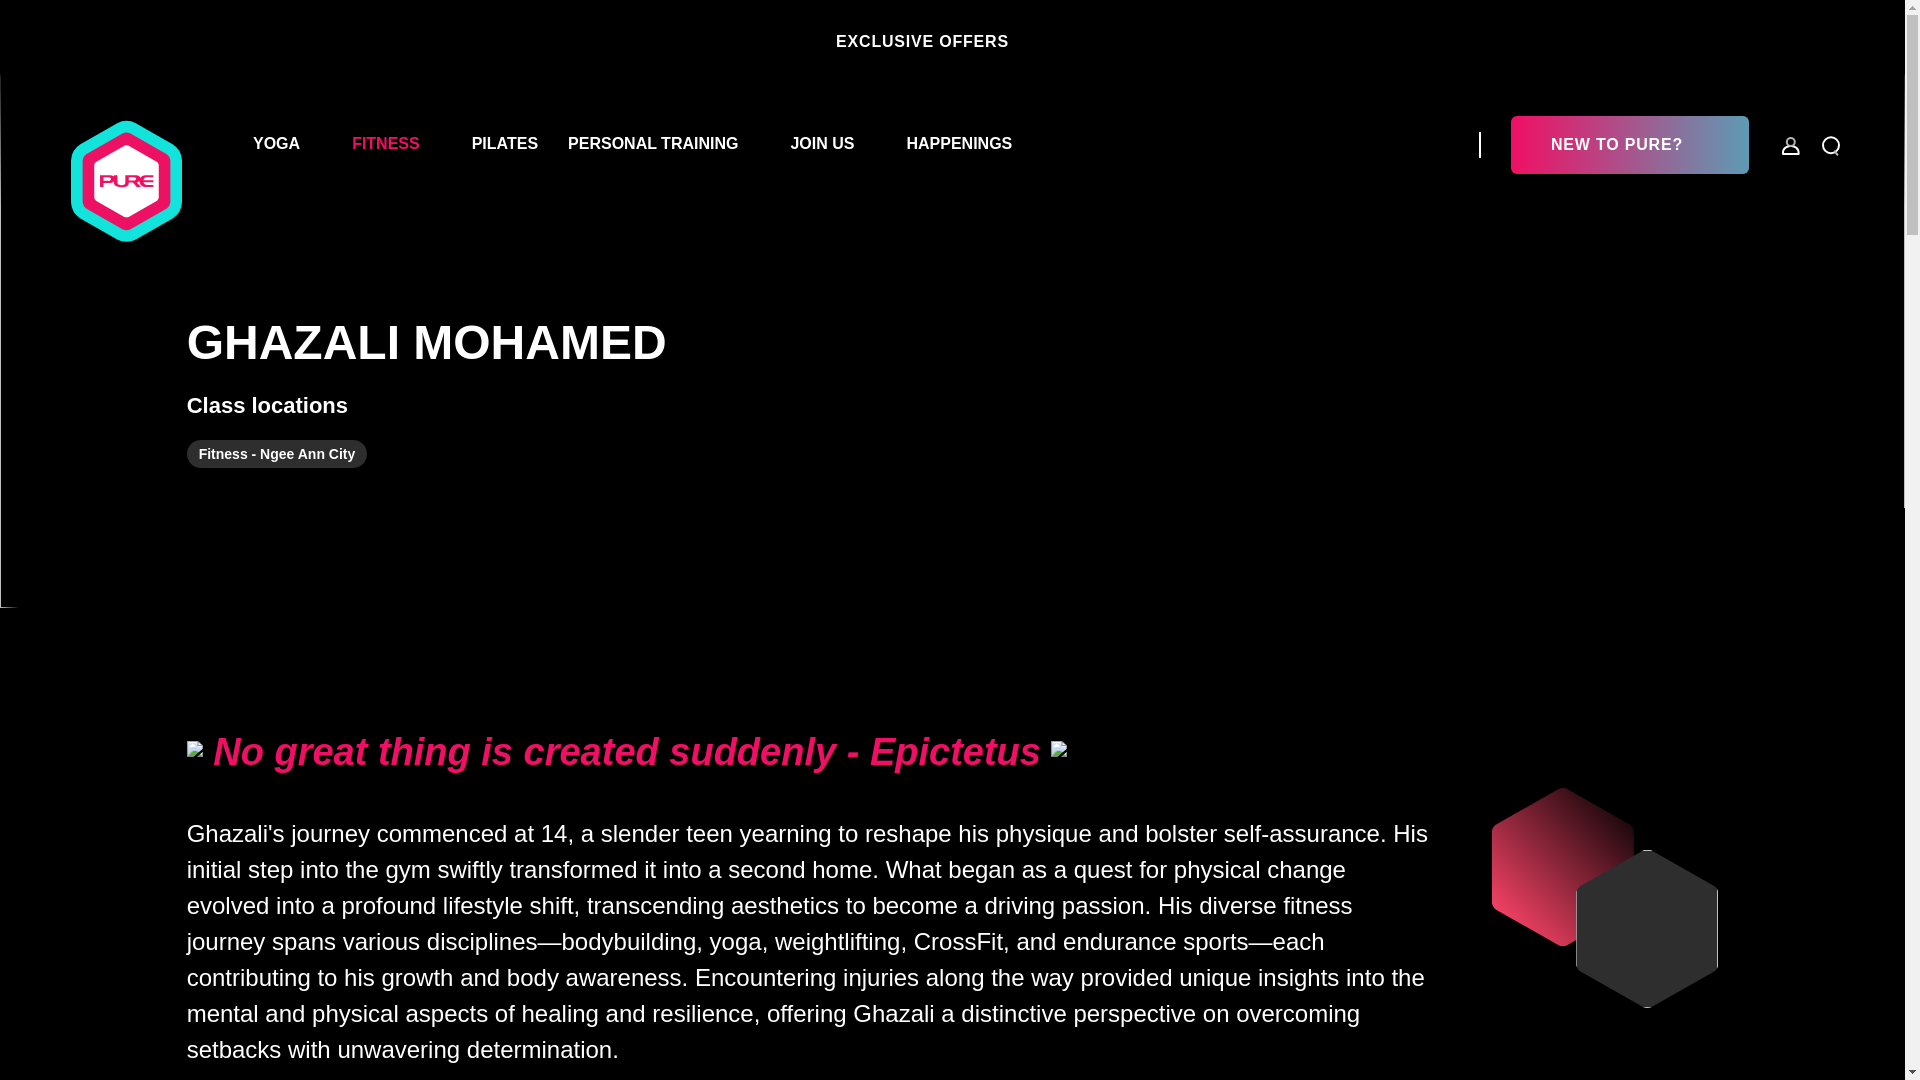 Image resolution: width=1920 pixels, height=1080 pixels. Describe the element at coordinates (952, 12) in the screenshot. I see `ALL PERSONAL TRAINERS` at that location.